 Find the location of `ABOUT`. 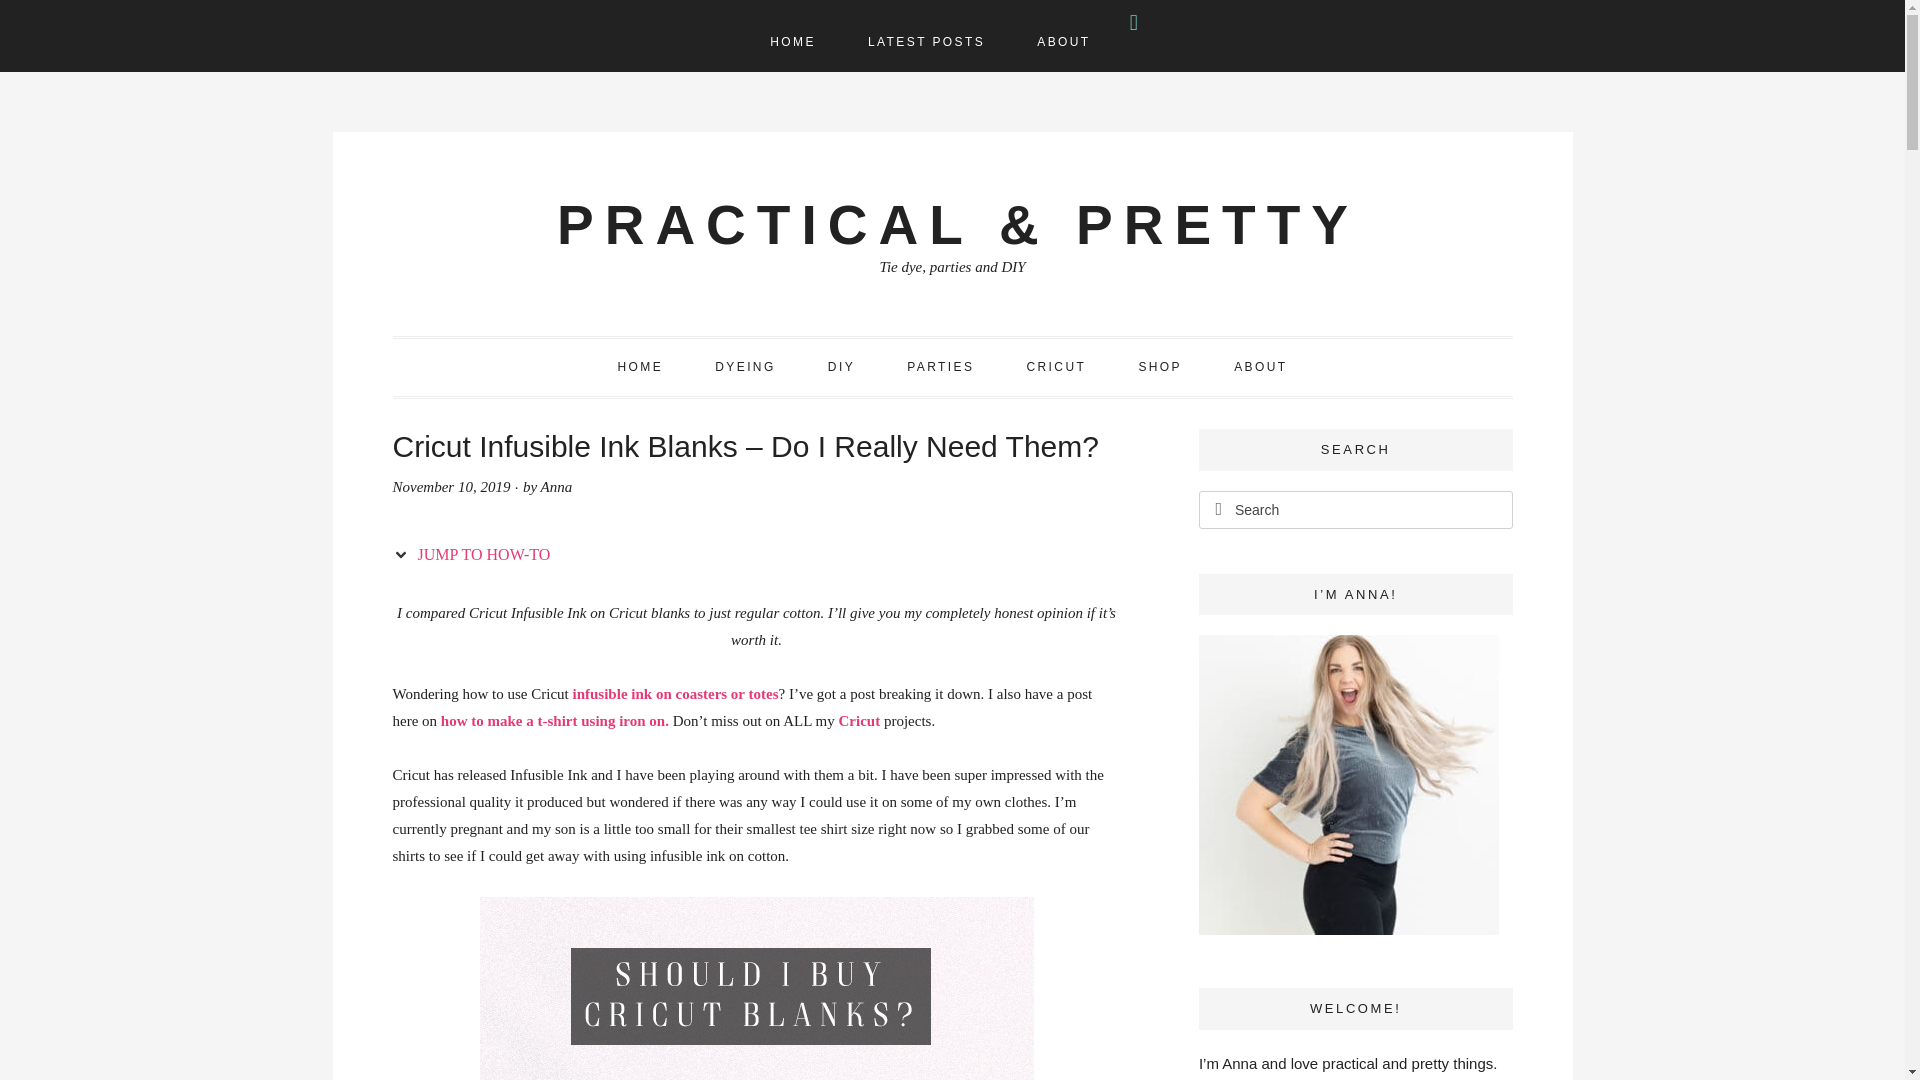

ABOUT is located at coordinates (1260, 368).